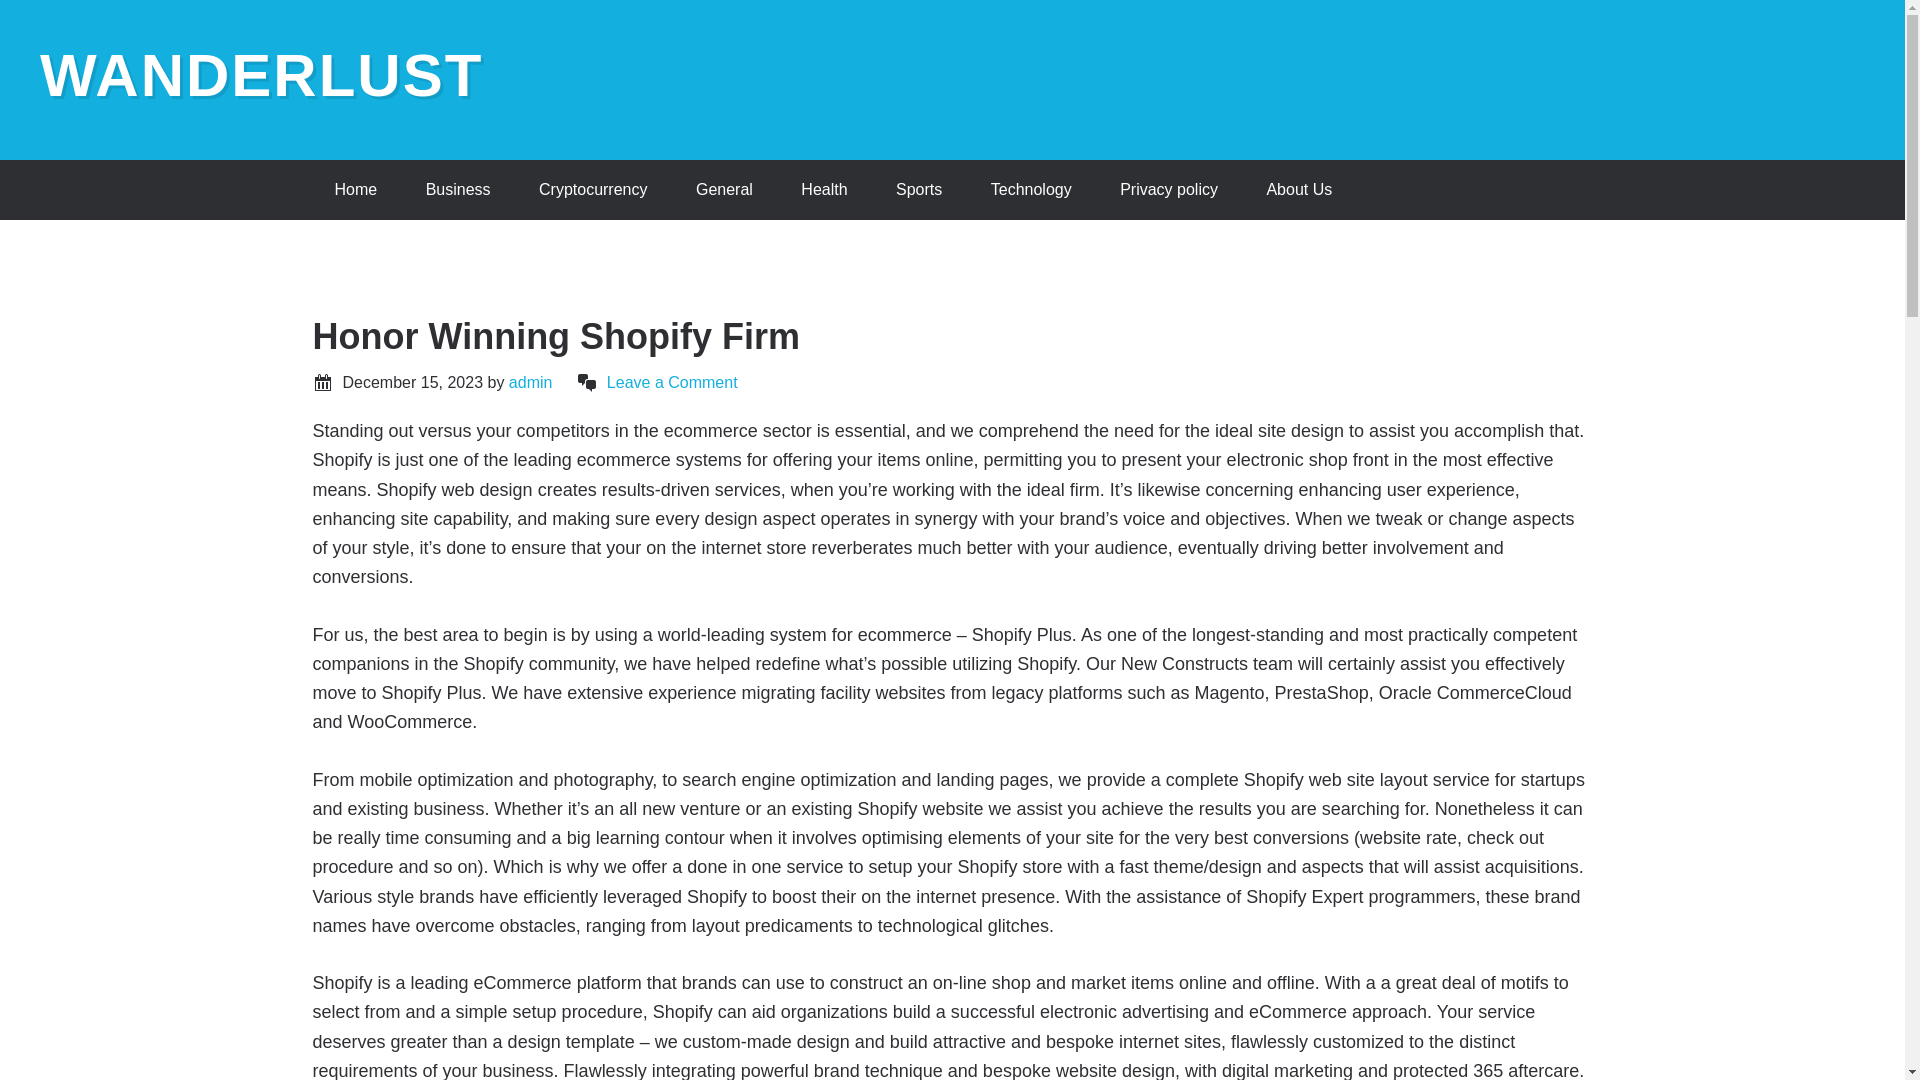  Describe the element at coordinates (592, 190) in the screenshot. I see `Cryptocurrency` at that location.